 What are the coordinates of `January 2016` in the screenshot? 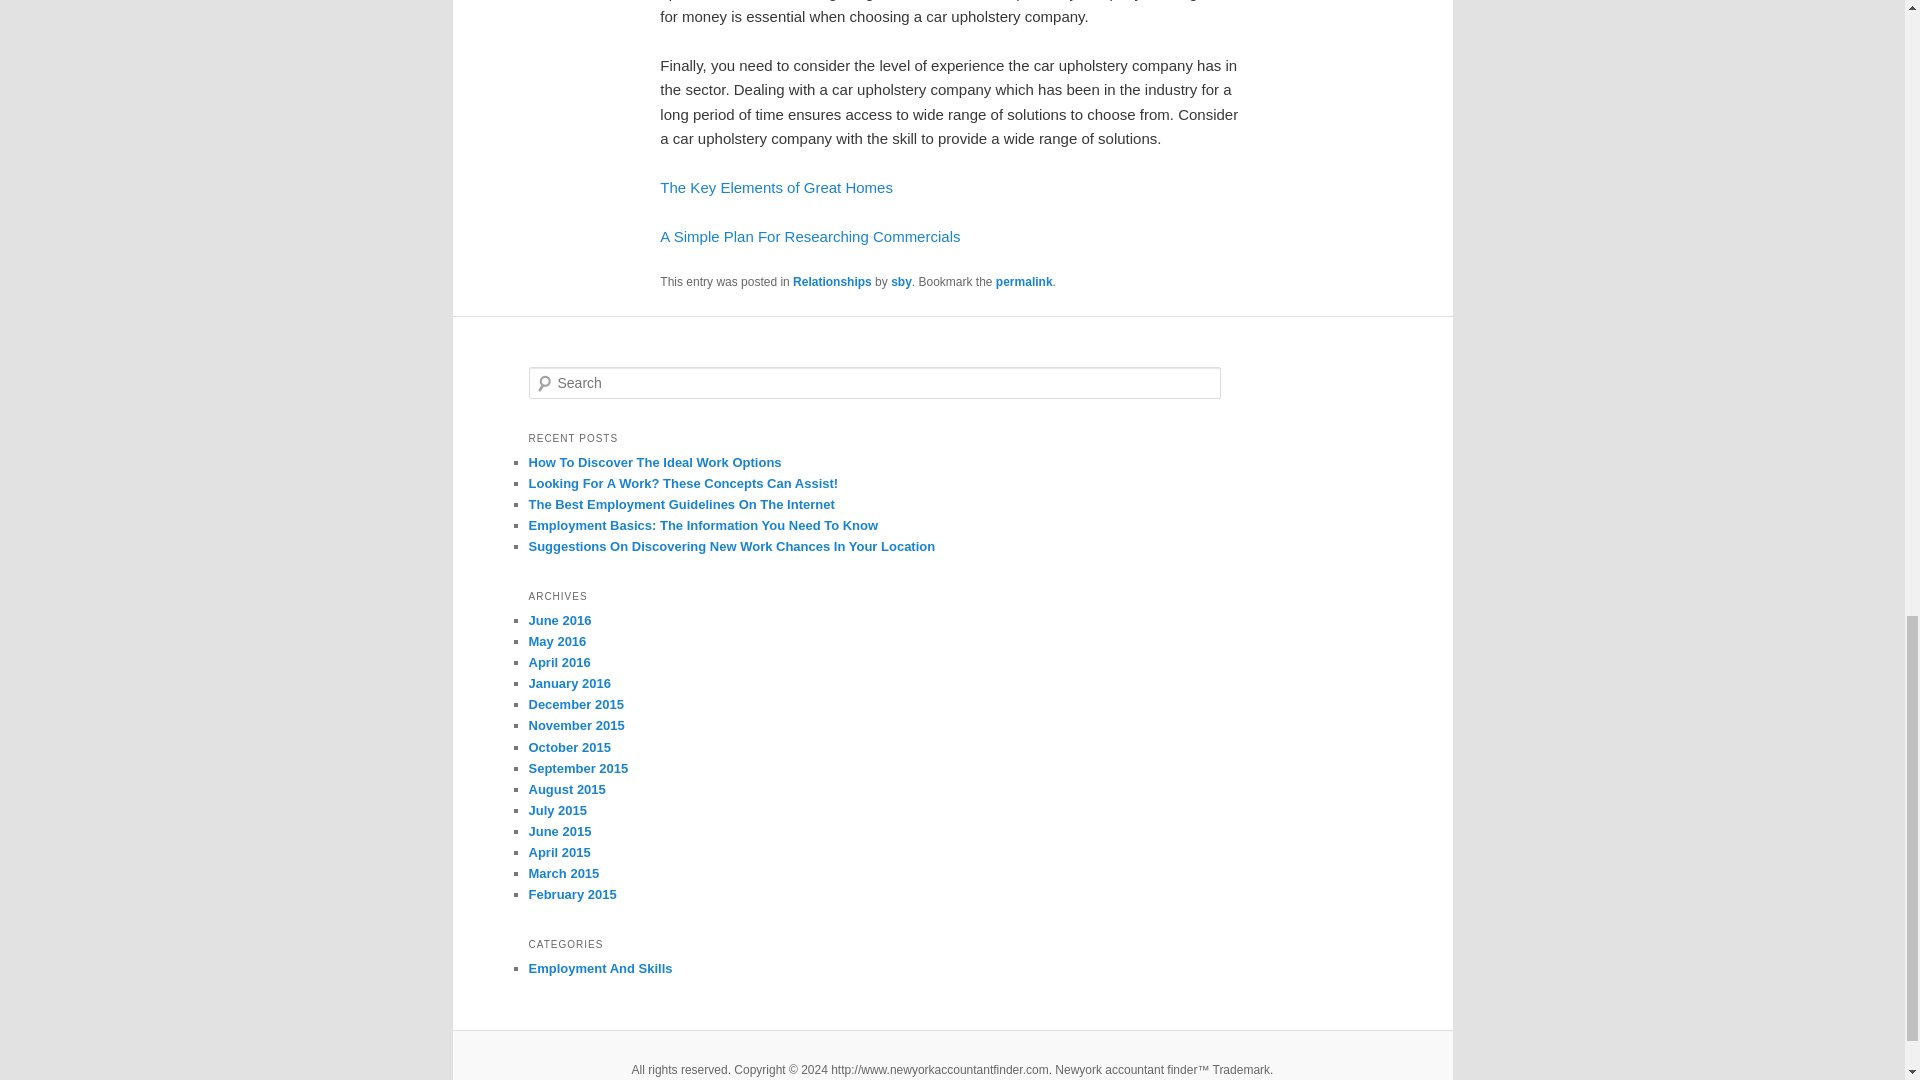 It's located at (569, 684).